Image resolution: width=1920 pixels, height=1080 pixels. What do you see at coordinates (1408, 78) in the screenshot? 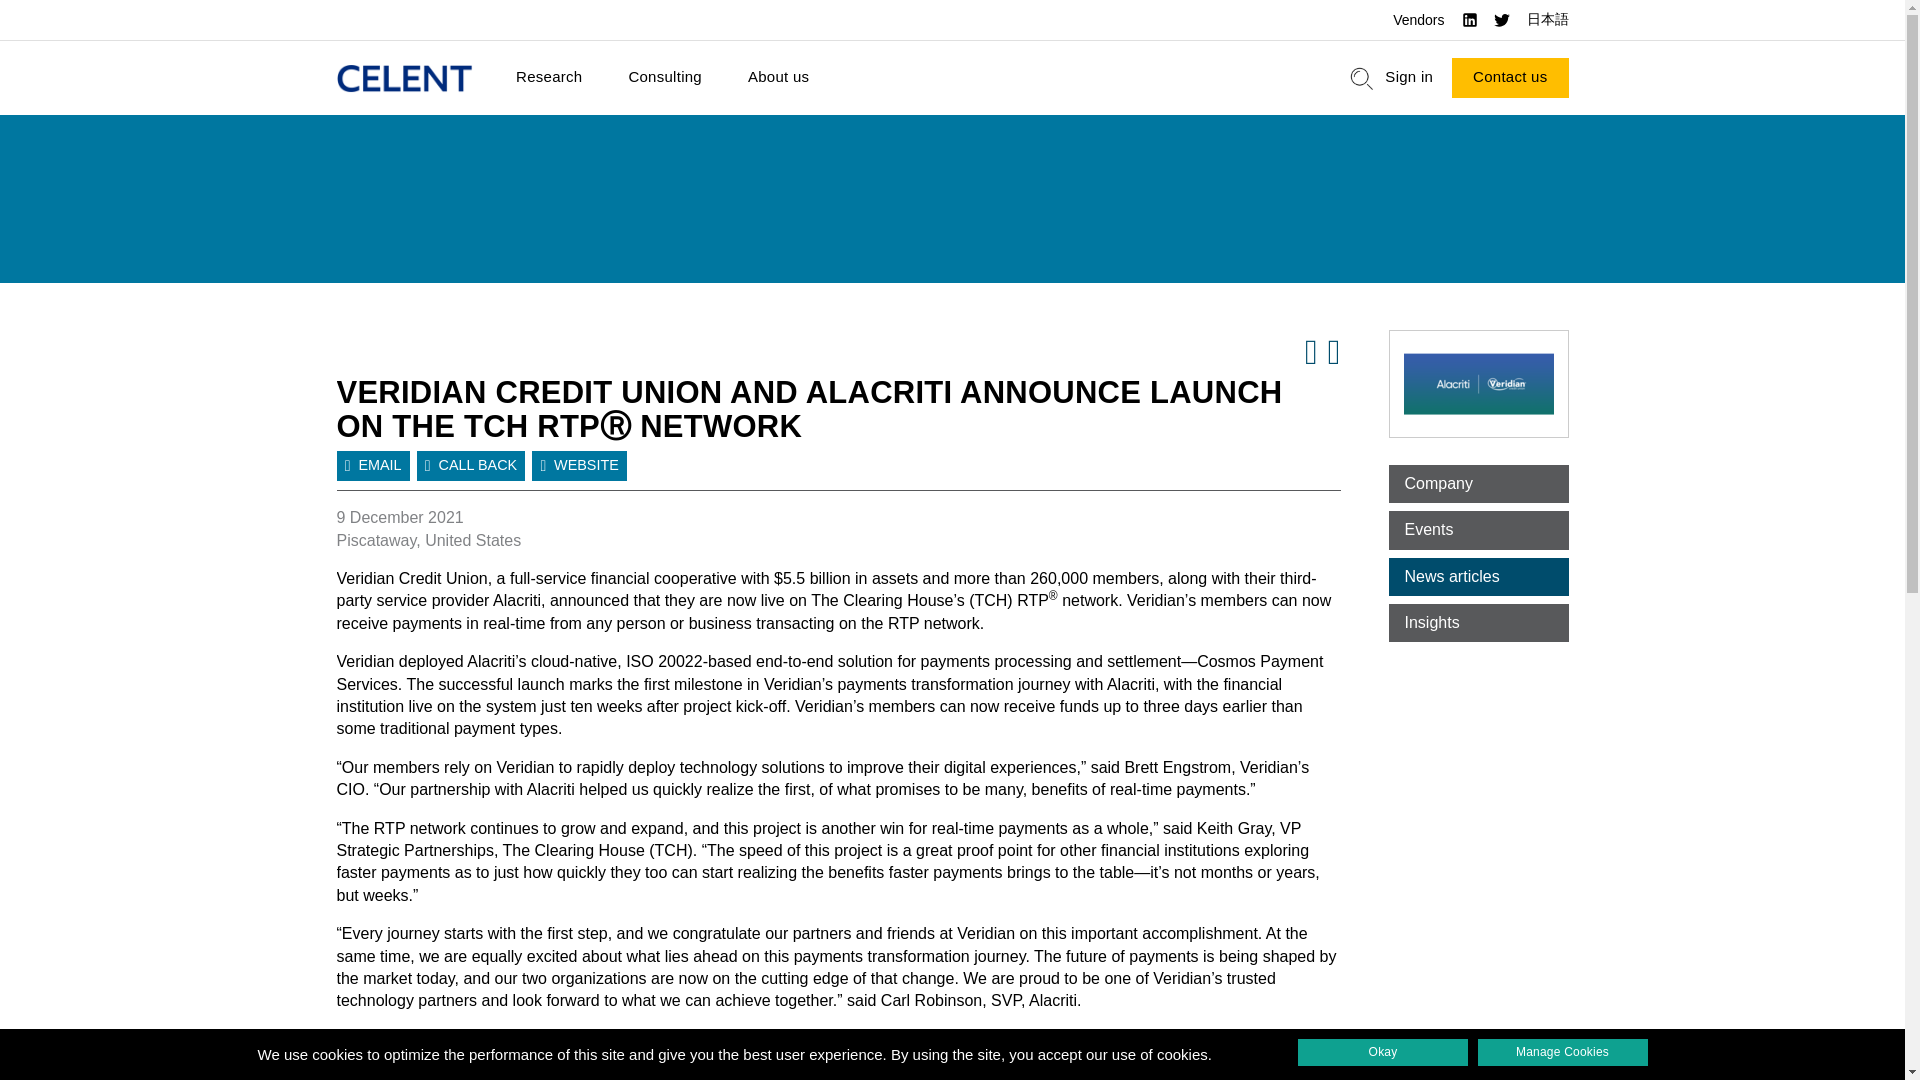
I see `Sign in` at bounding box center [1408, 78].